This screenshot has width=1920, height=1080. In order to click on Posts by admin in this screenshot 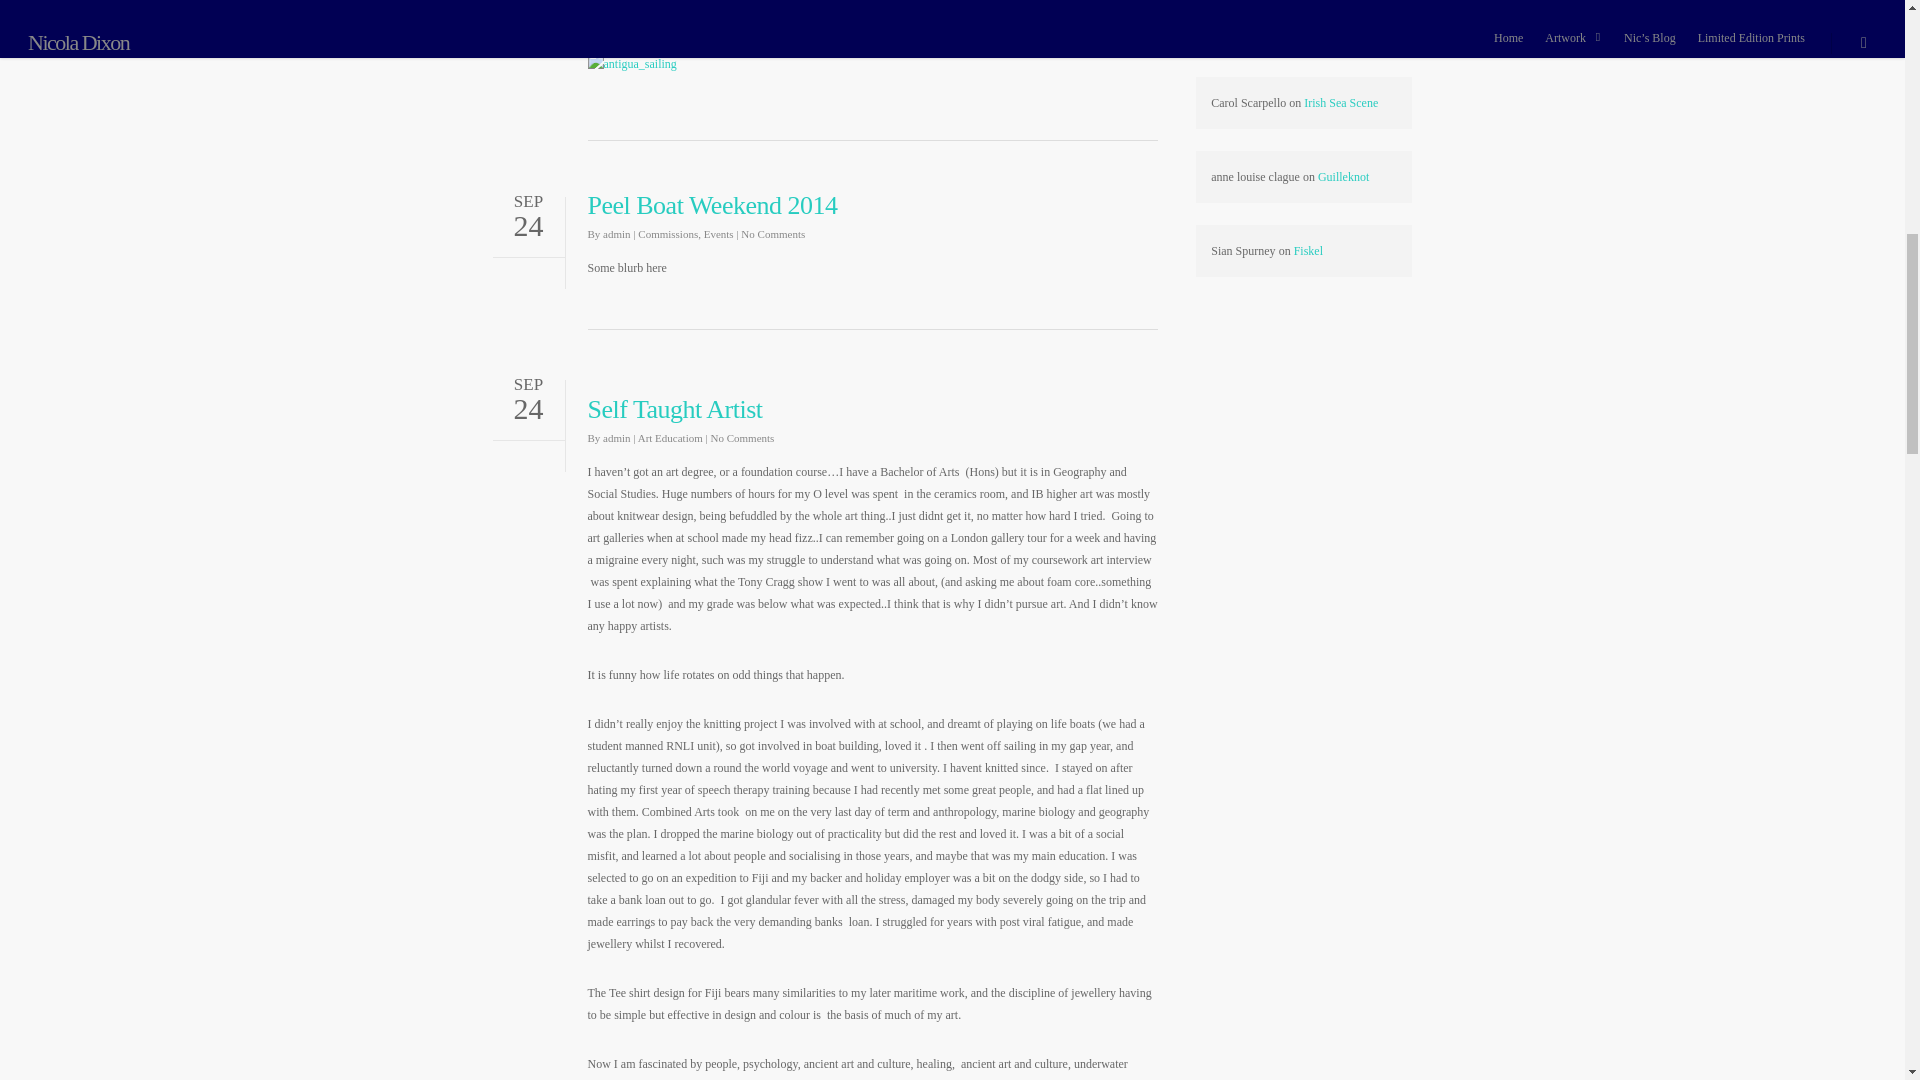, I will do `click(616, 233)`.